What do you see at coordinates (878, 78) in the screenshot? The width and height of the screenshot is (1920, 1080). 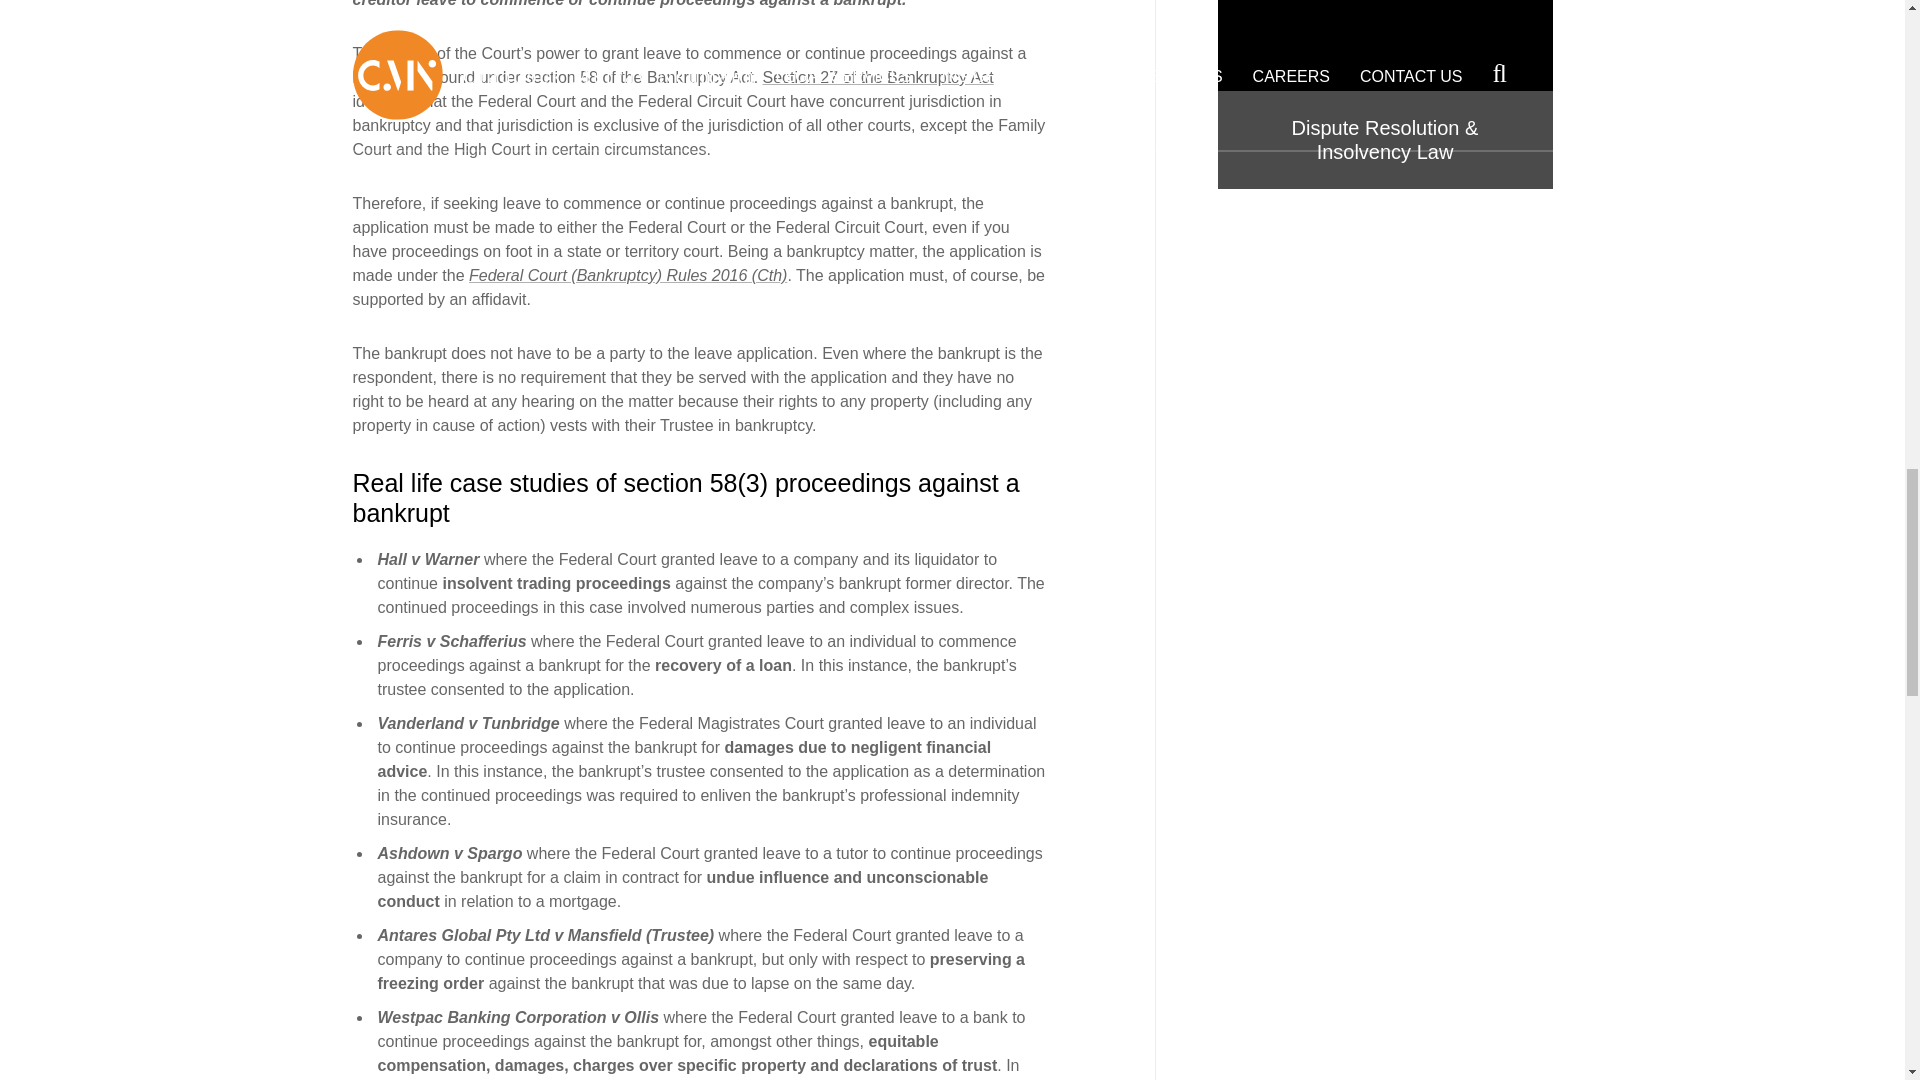 I see `Section 27 of the Bankruptcy Act` at bounding box center [878, 78].